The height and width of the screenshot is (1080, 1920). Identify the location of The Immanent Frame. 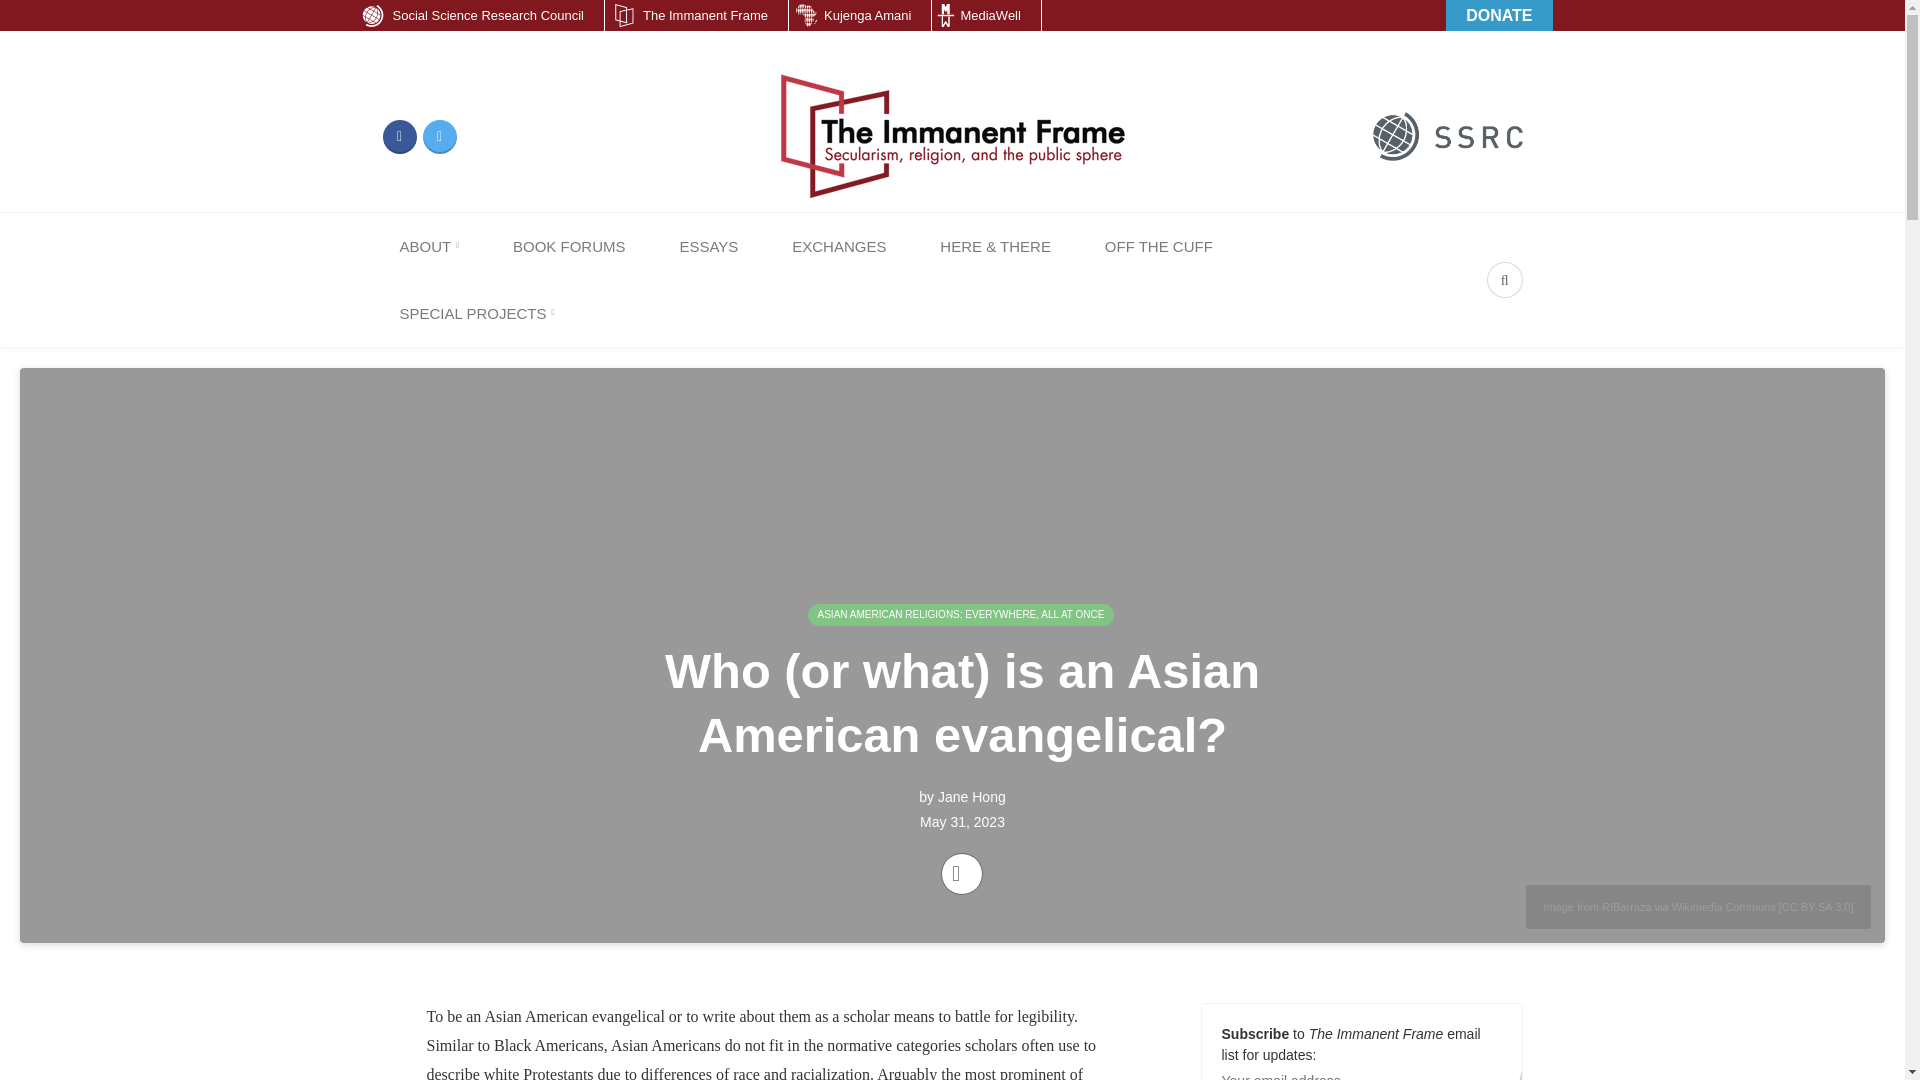
(696, 16).